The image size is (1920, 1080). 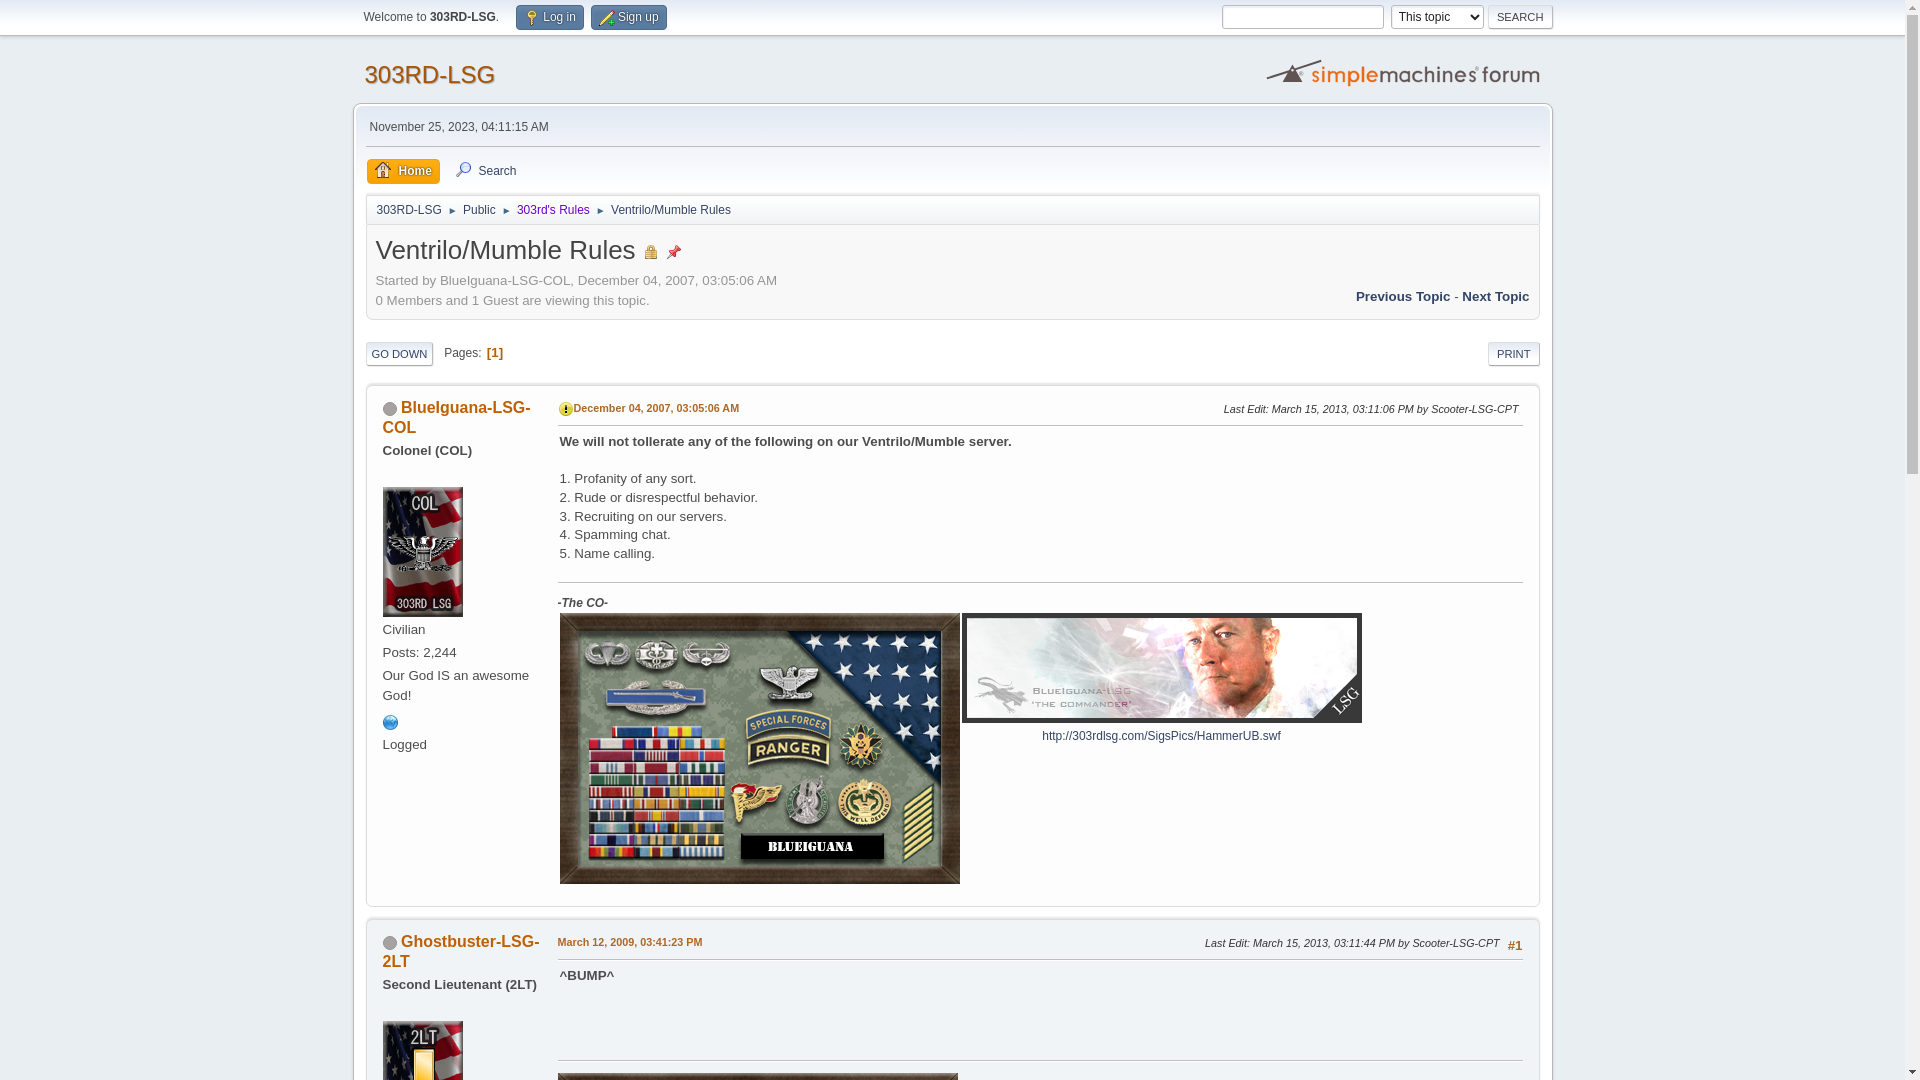 What do you see at coordinates (400, 354) in the screenshot?
I see `GO DOWN` at bounding box center [400, 354].